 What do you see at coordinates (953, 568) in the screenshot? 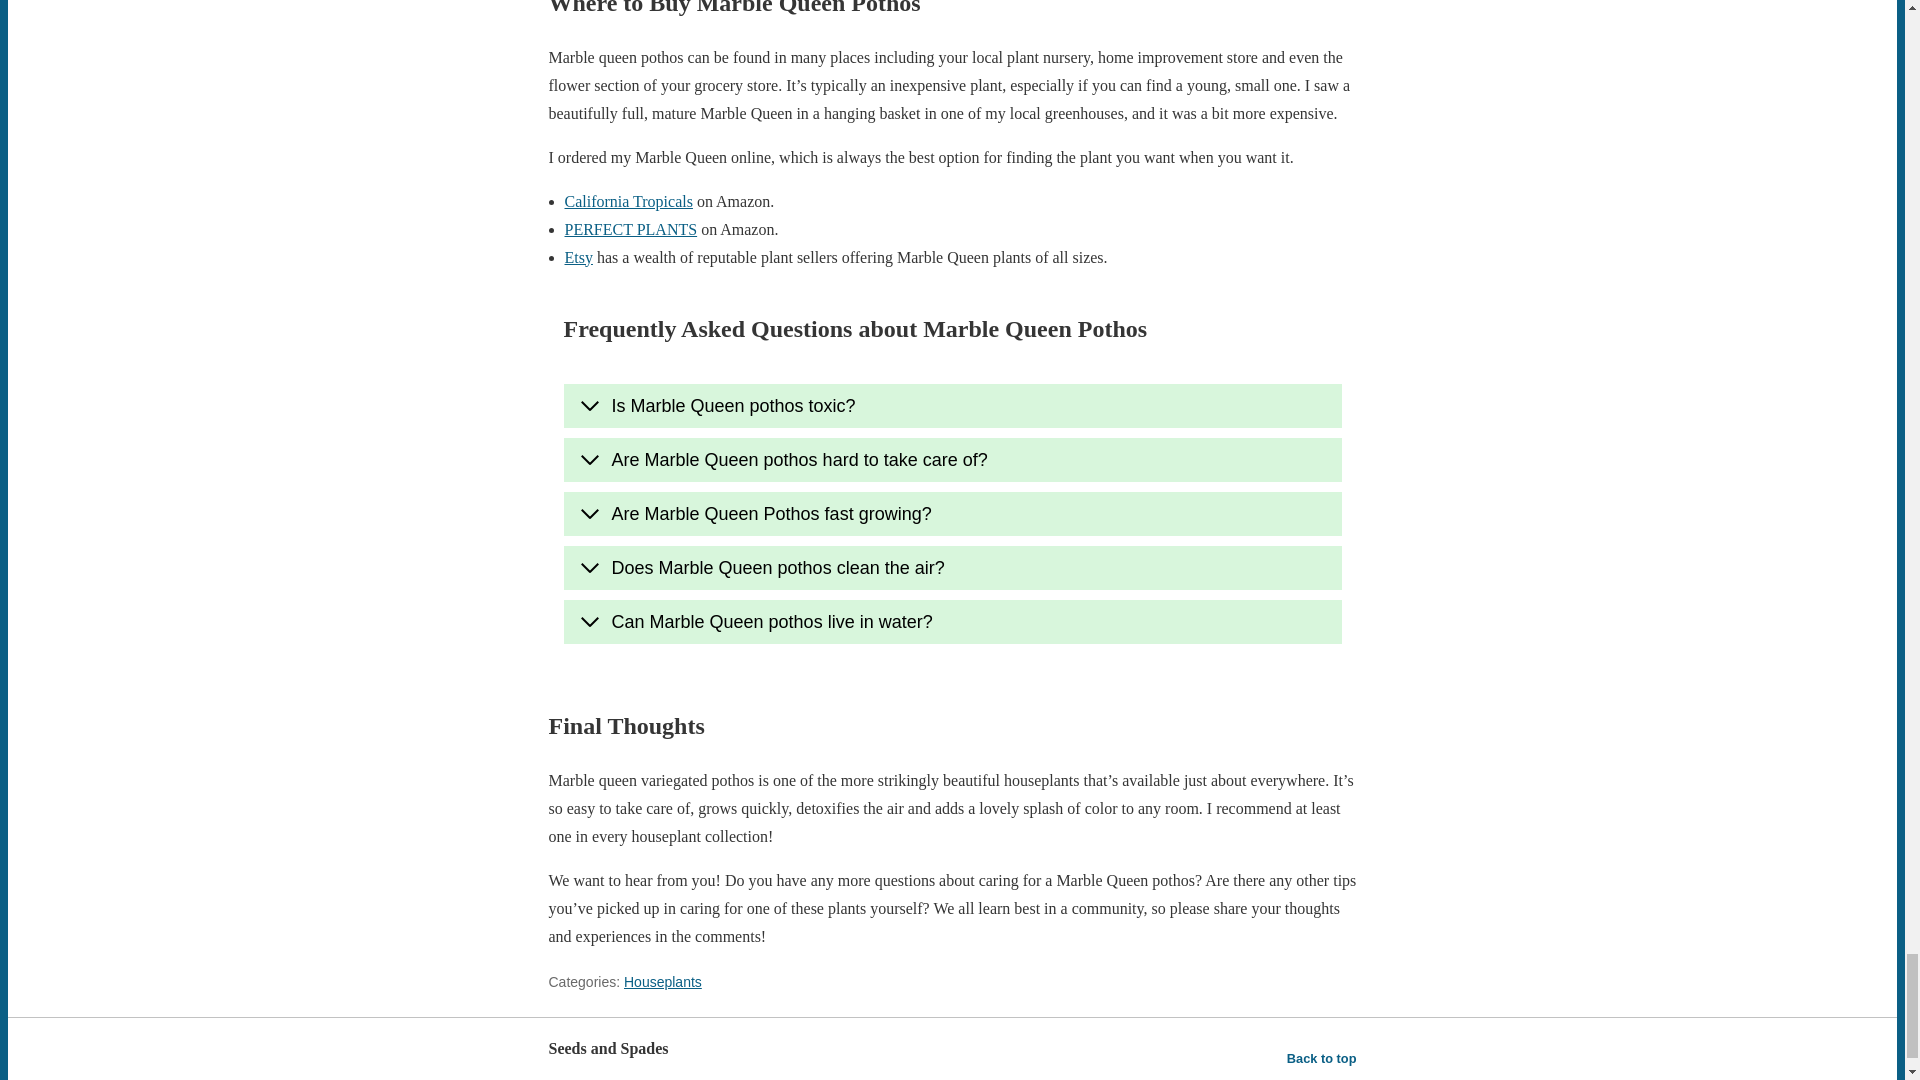
I see `Does Marble Queen pothos clean the air?` at bounding box center [953, 568].